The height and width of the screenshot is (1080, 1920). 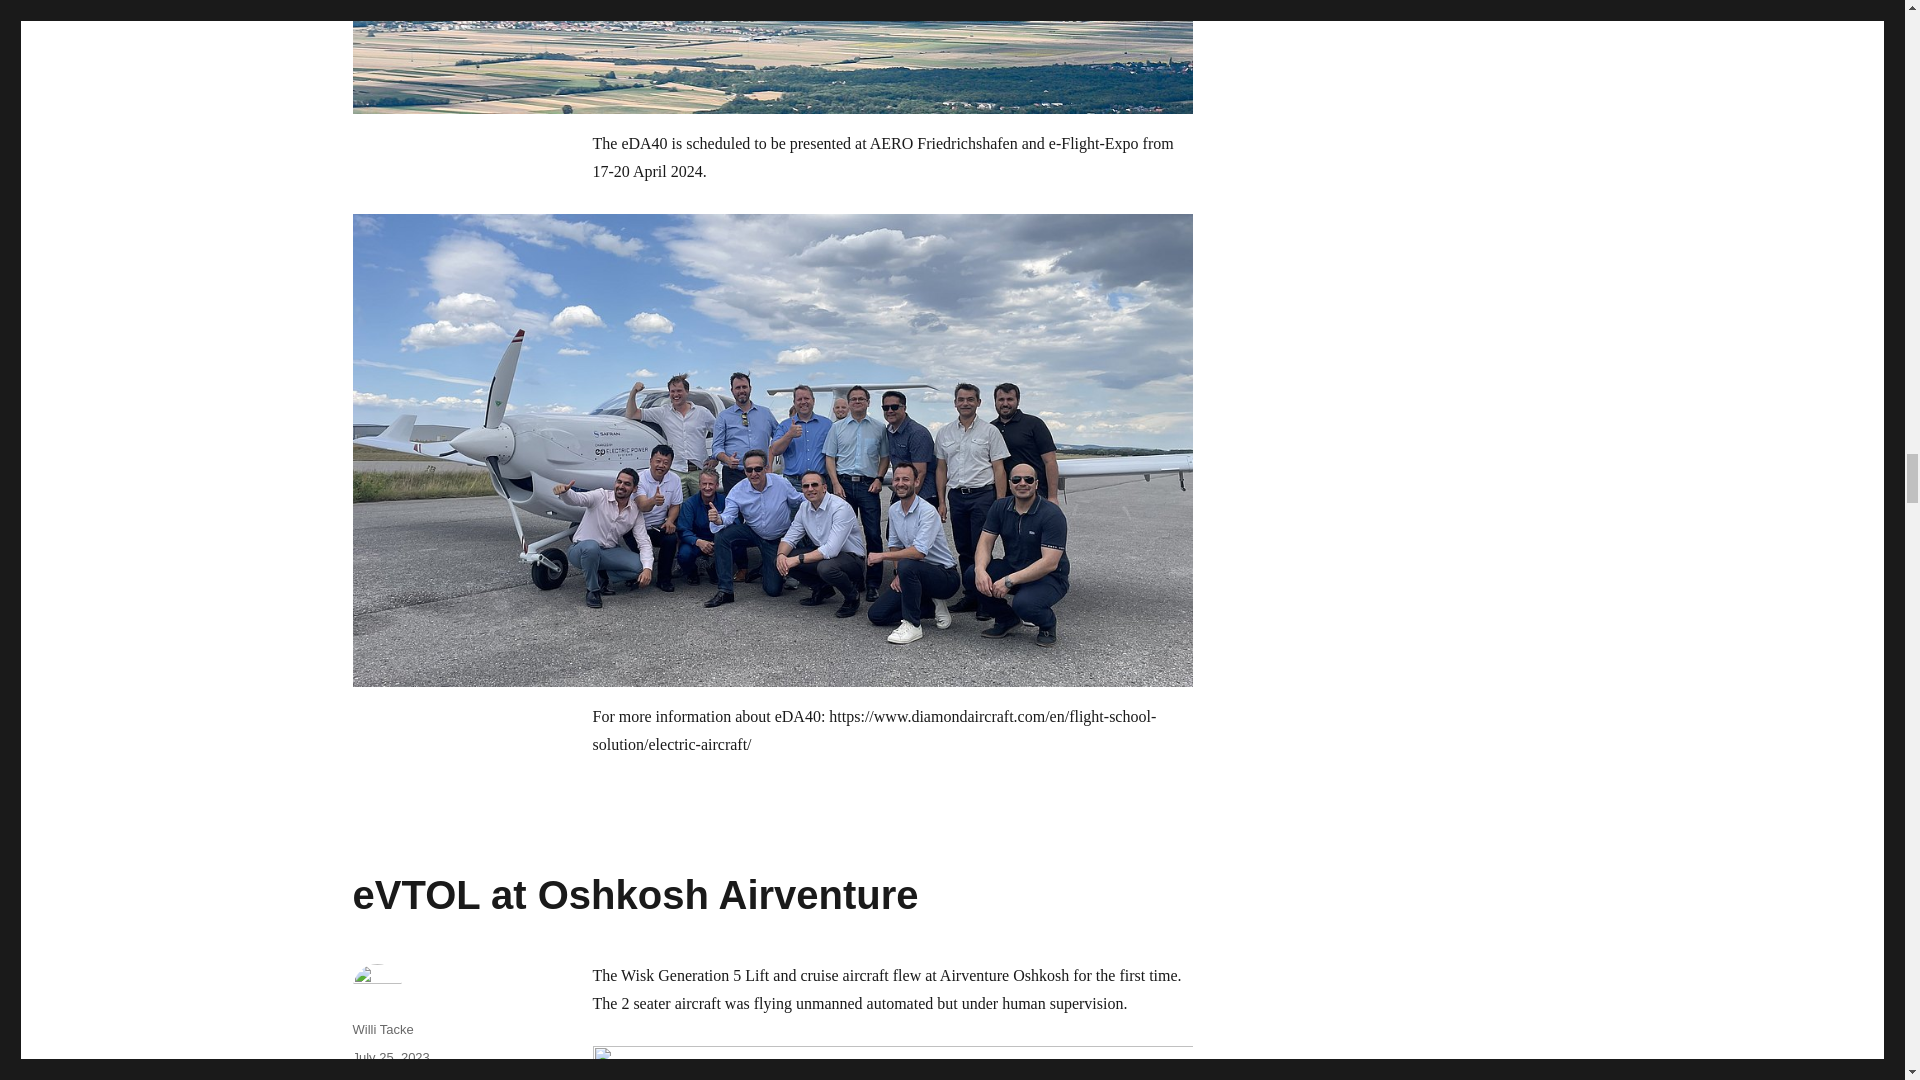 What do you see at coordinates (390, 1056) in the screenshot?
I see `July 25, 2023` at bounding box center [390, 1056].